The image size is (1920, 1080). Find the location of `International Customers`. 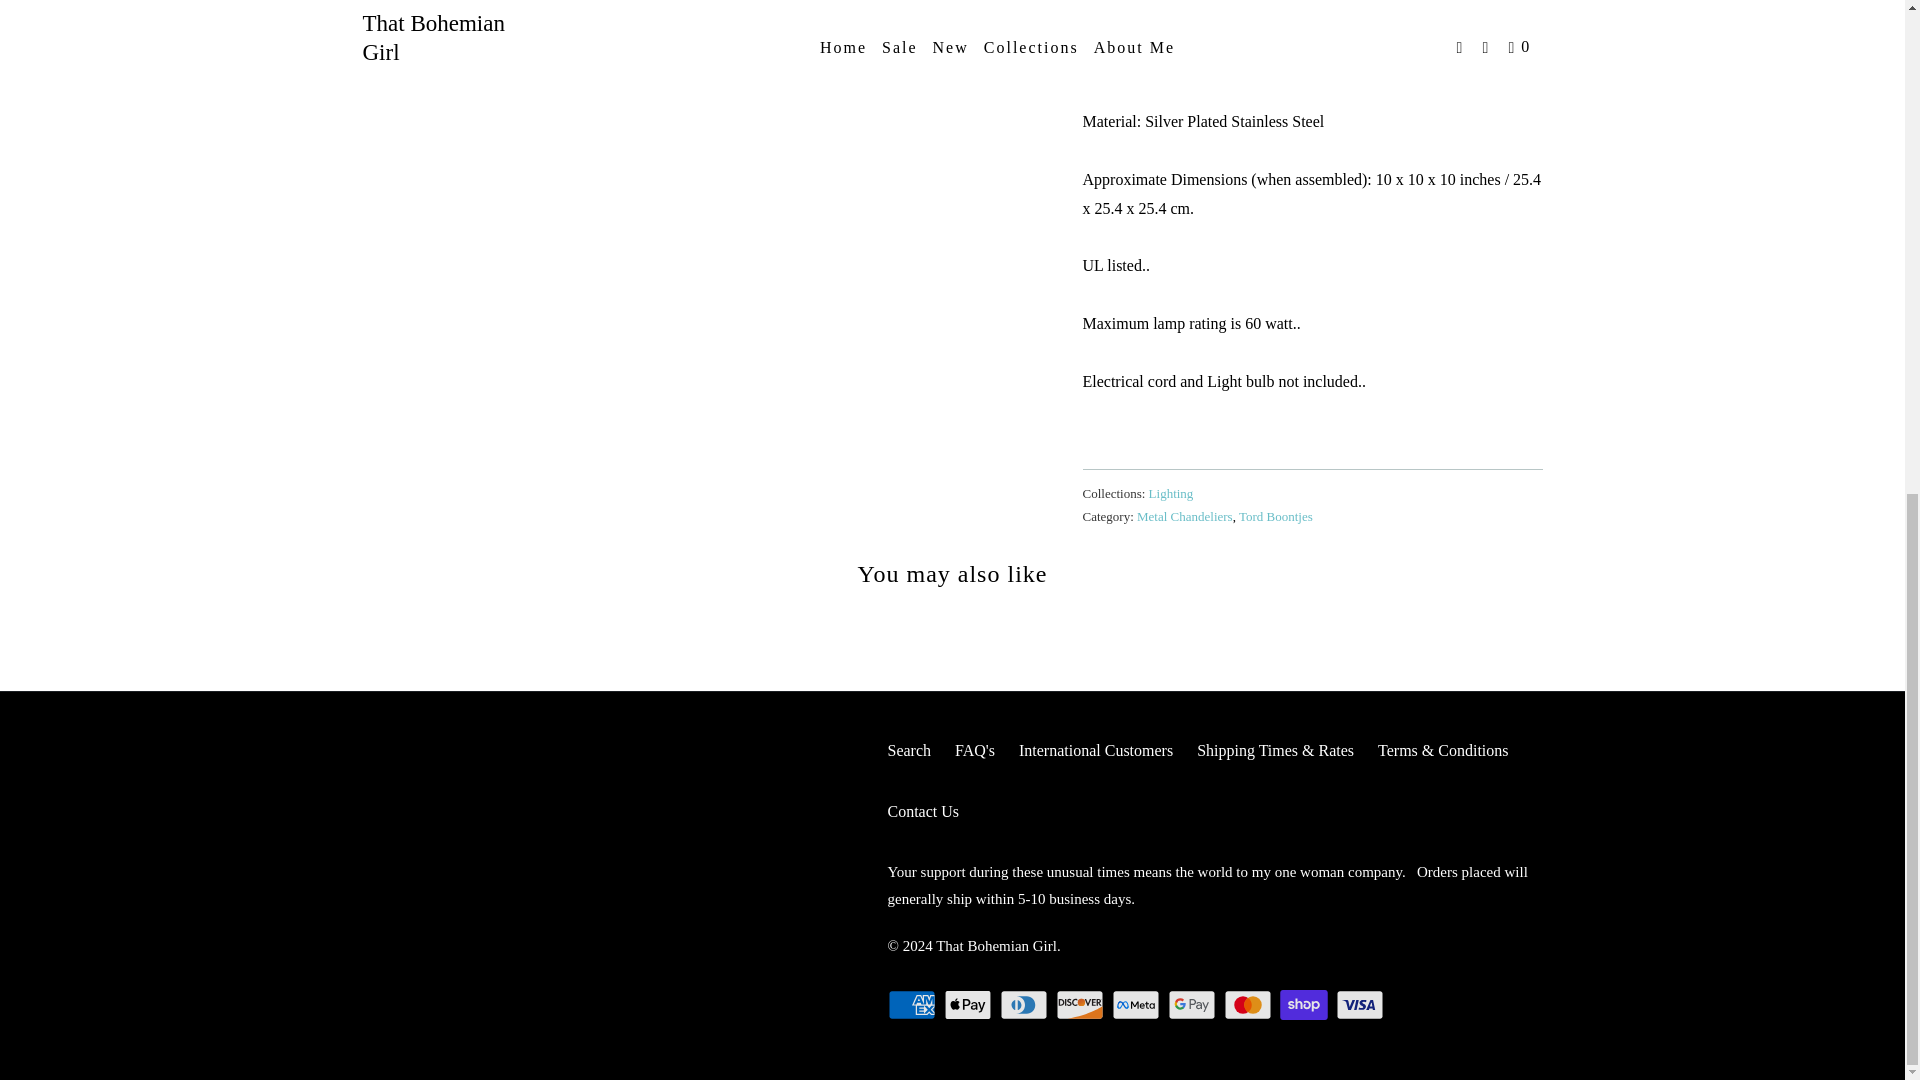

International Customers is located at coordinates (1096, 750).